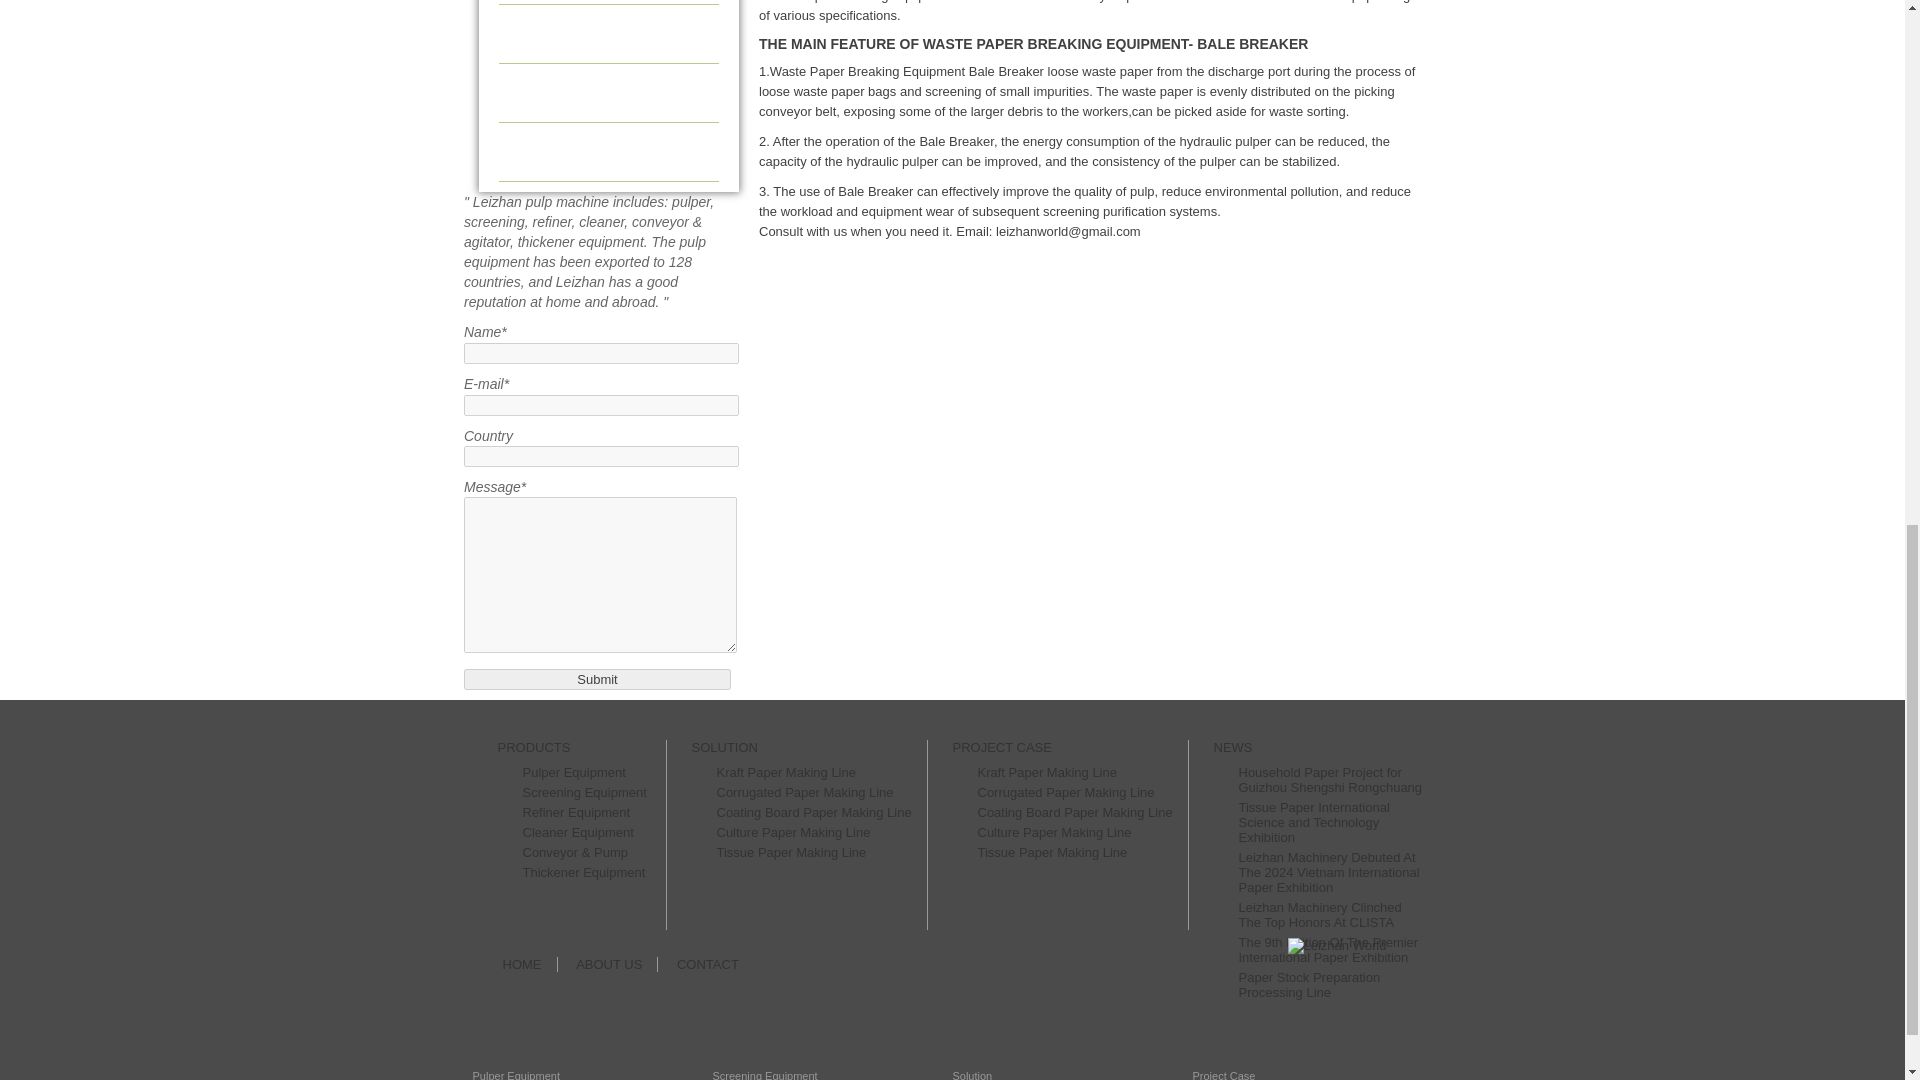 This screenshot has height=1080, width=1920. What do you see at coordinates (608, 152) in the screenshot?
I see `Introducing Our Revolutionary Hydraulic Pulper` at bounding box center [608, 152].